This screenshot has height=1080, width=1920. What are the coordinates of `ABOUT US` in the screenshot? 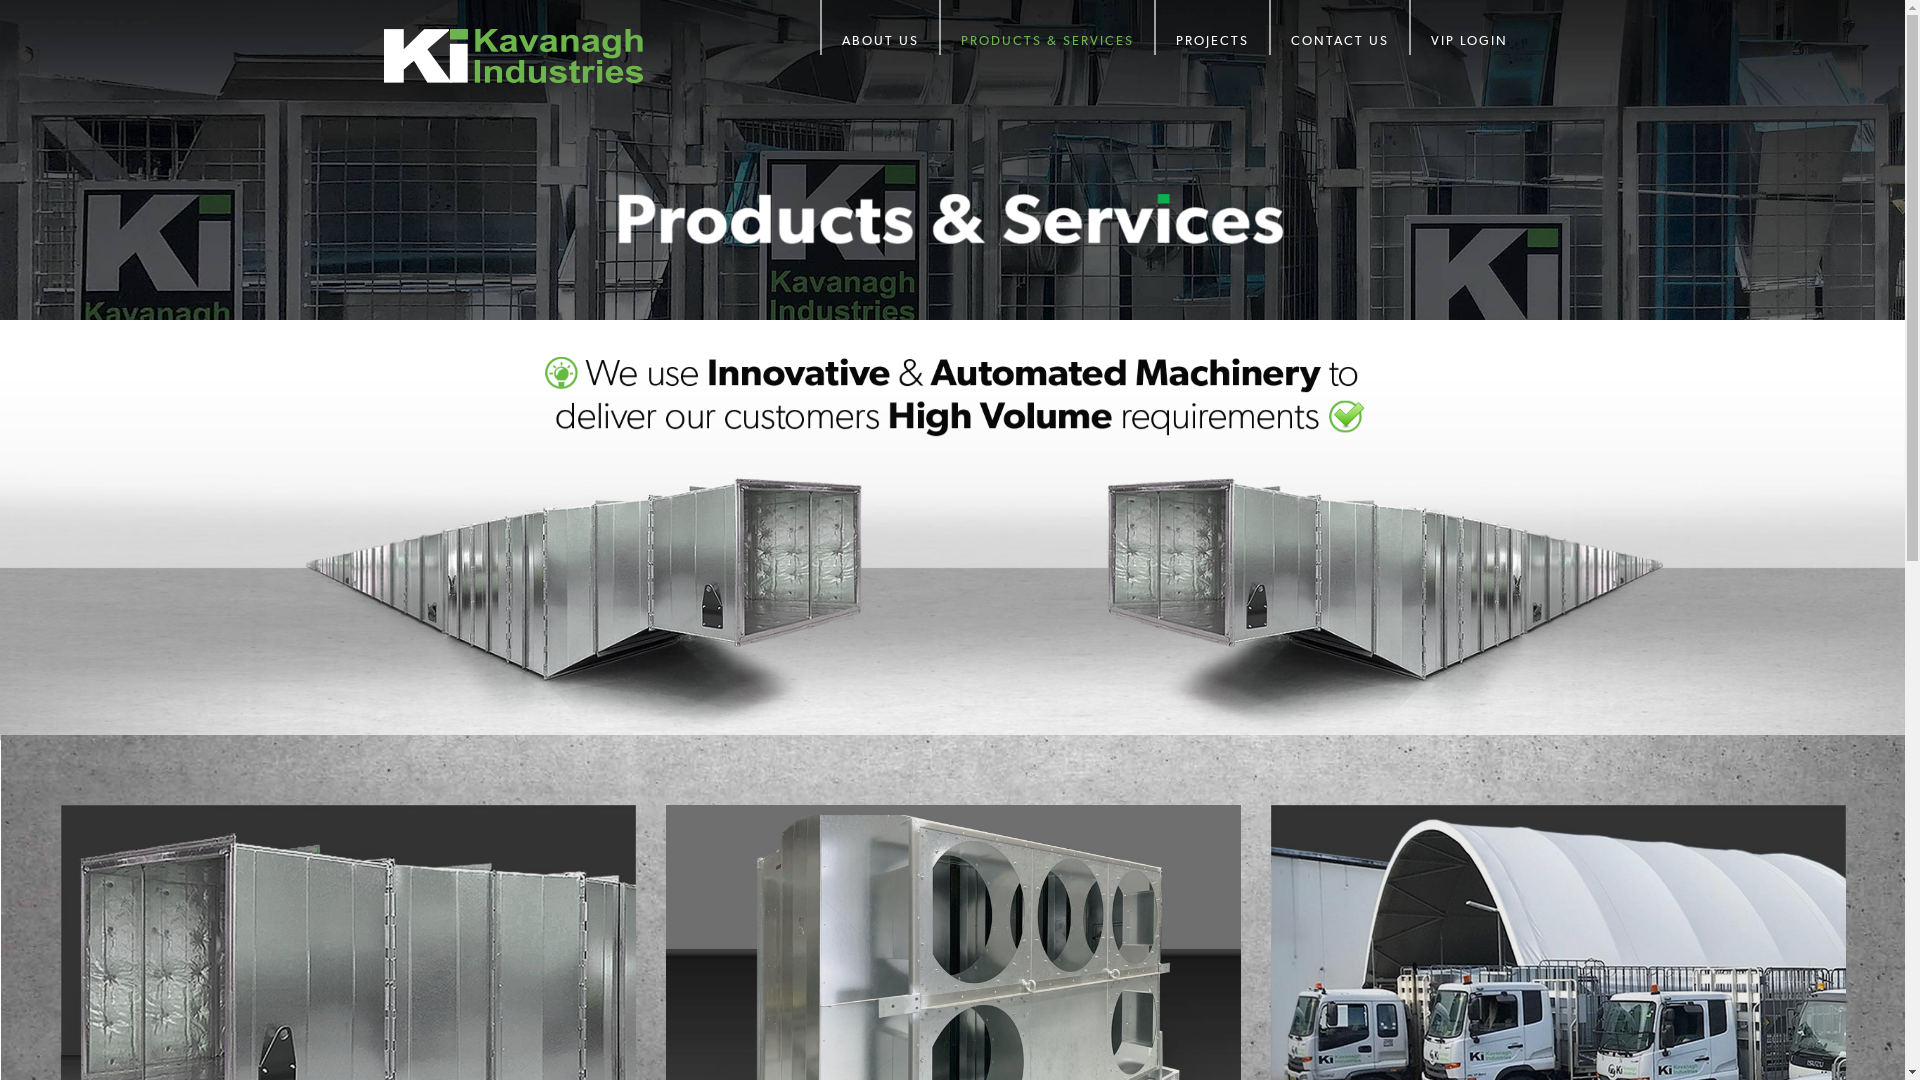 It's located at (880, 28).